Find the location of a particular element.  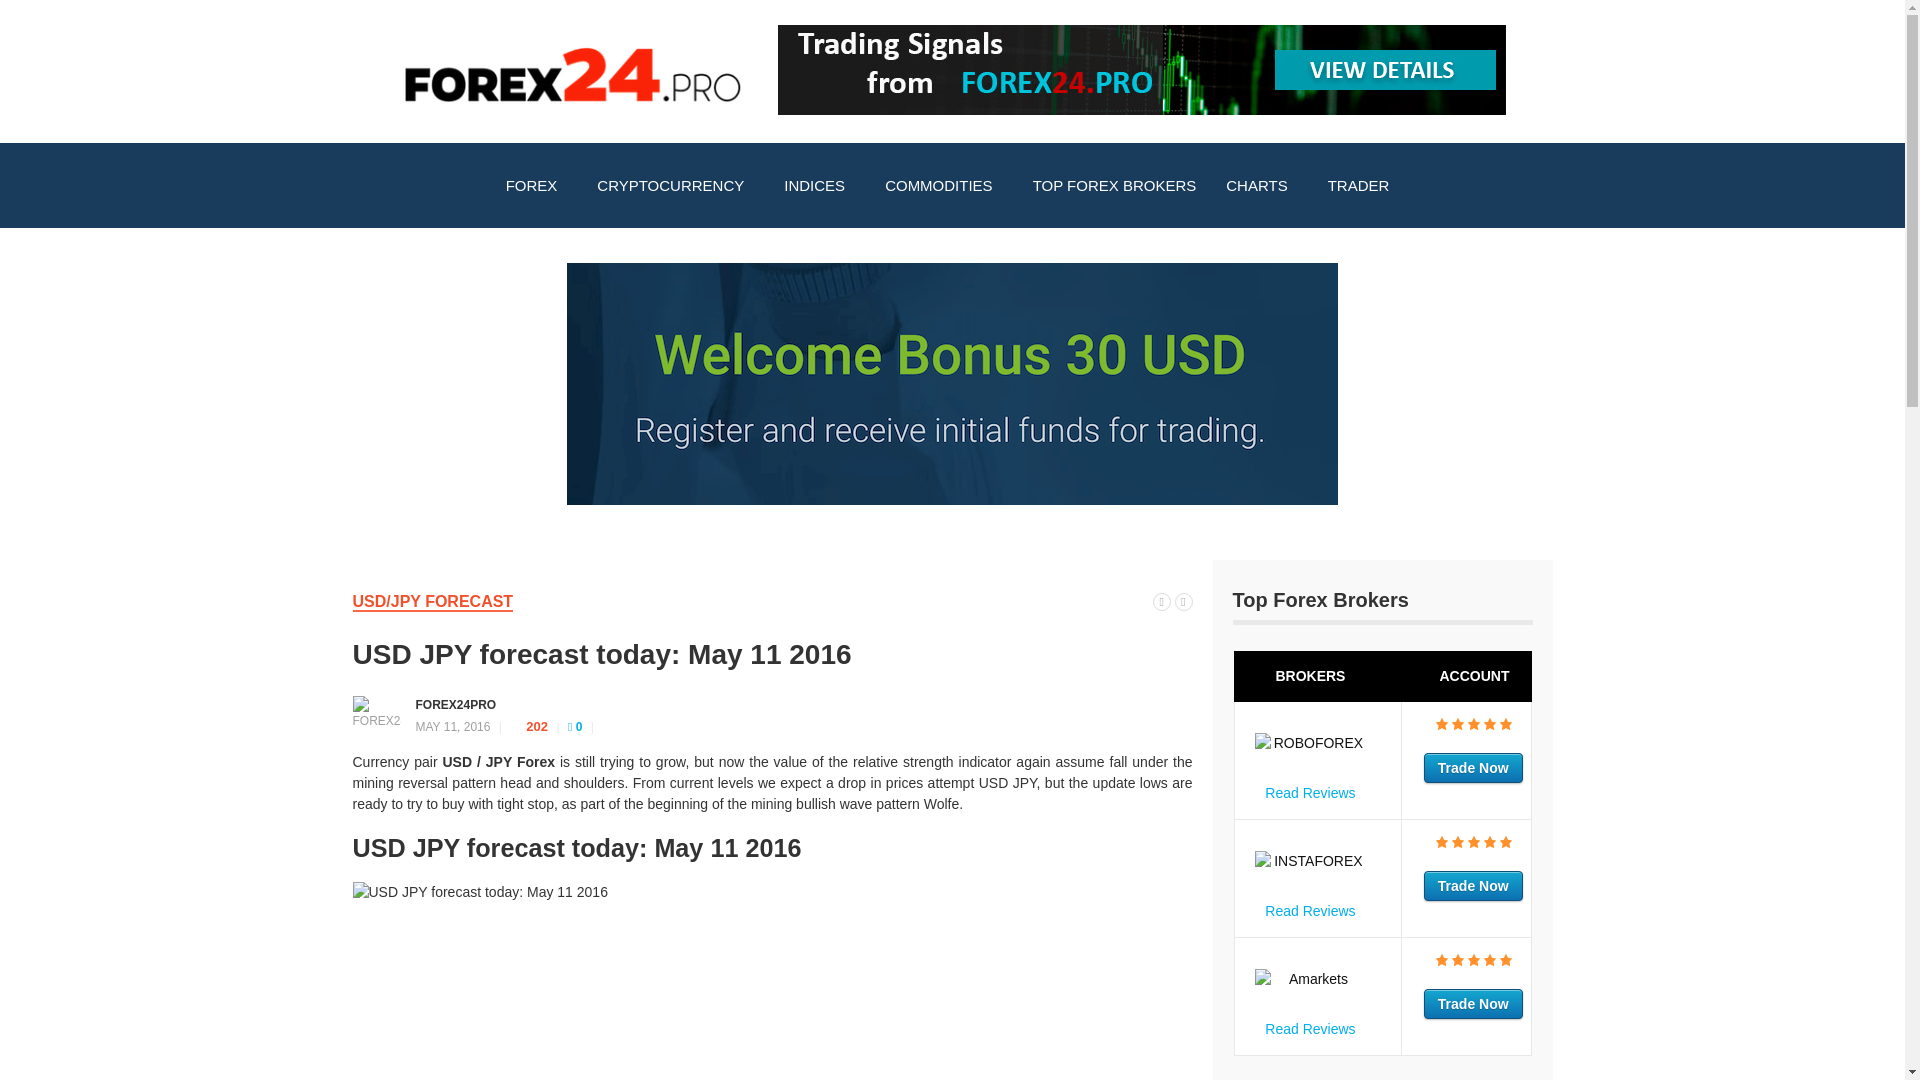

TOP FOREX BROKERS is located at coordinates (1114, 186).